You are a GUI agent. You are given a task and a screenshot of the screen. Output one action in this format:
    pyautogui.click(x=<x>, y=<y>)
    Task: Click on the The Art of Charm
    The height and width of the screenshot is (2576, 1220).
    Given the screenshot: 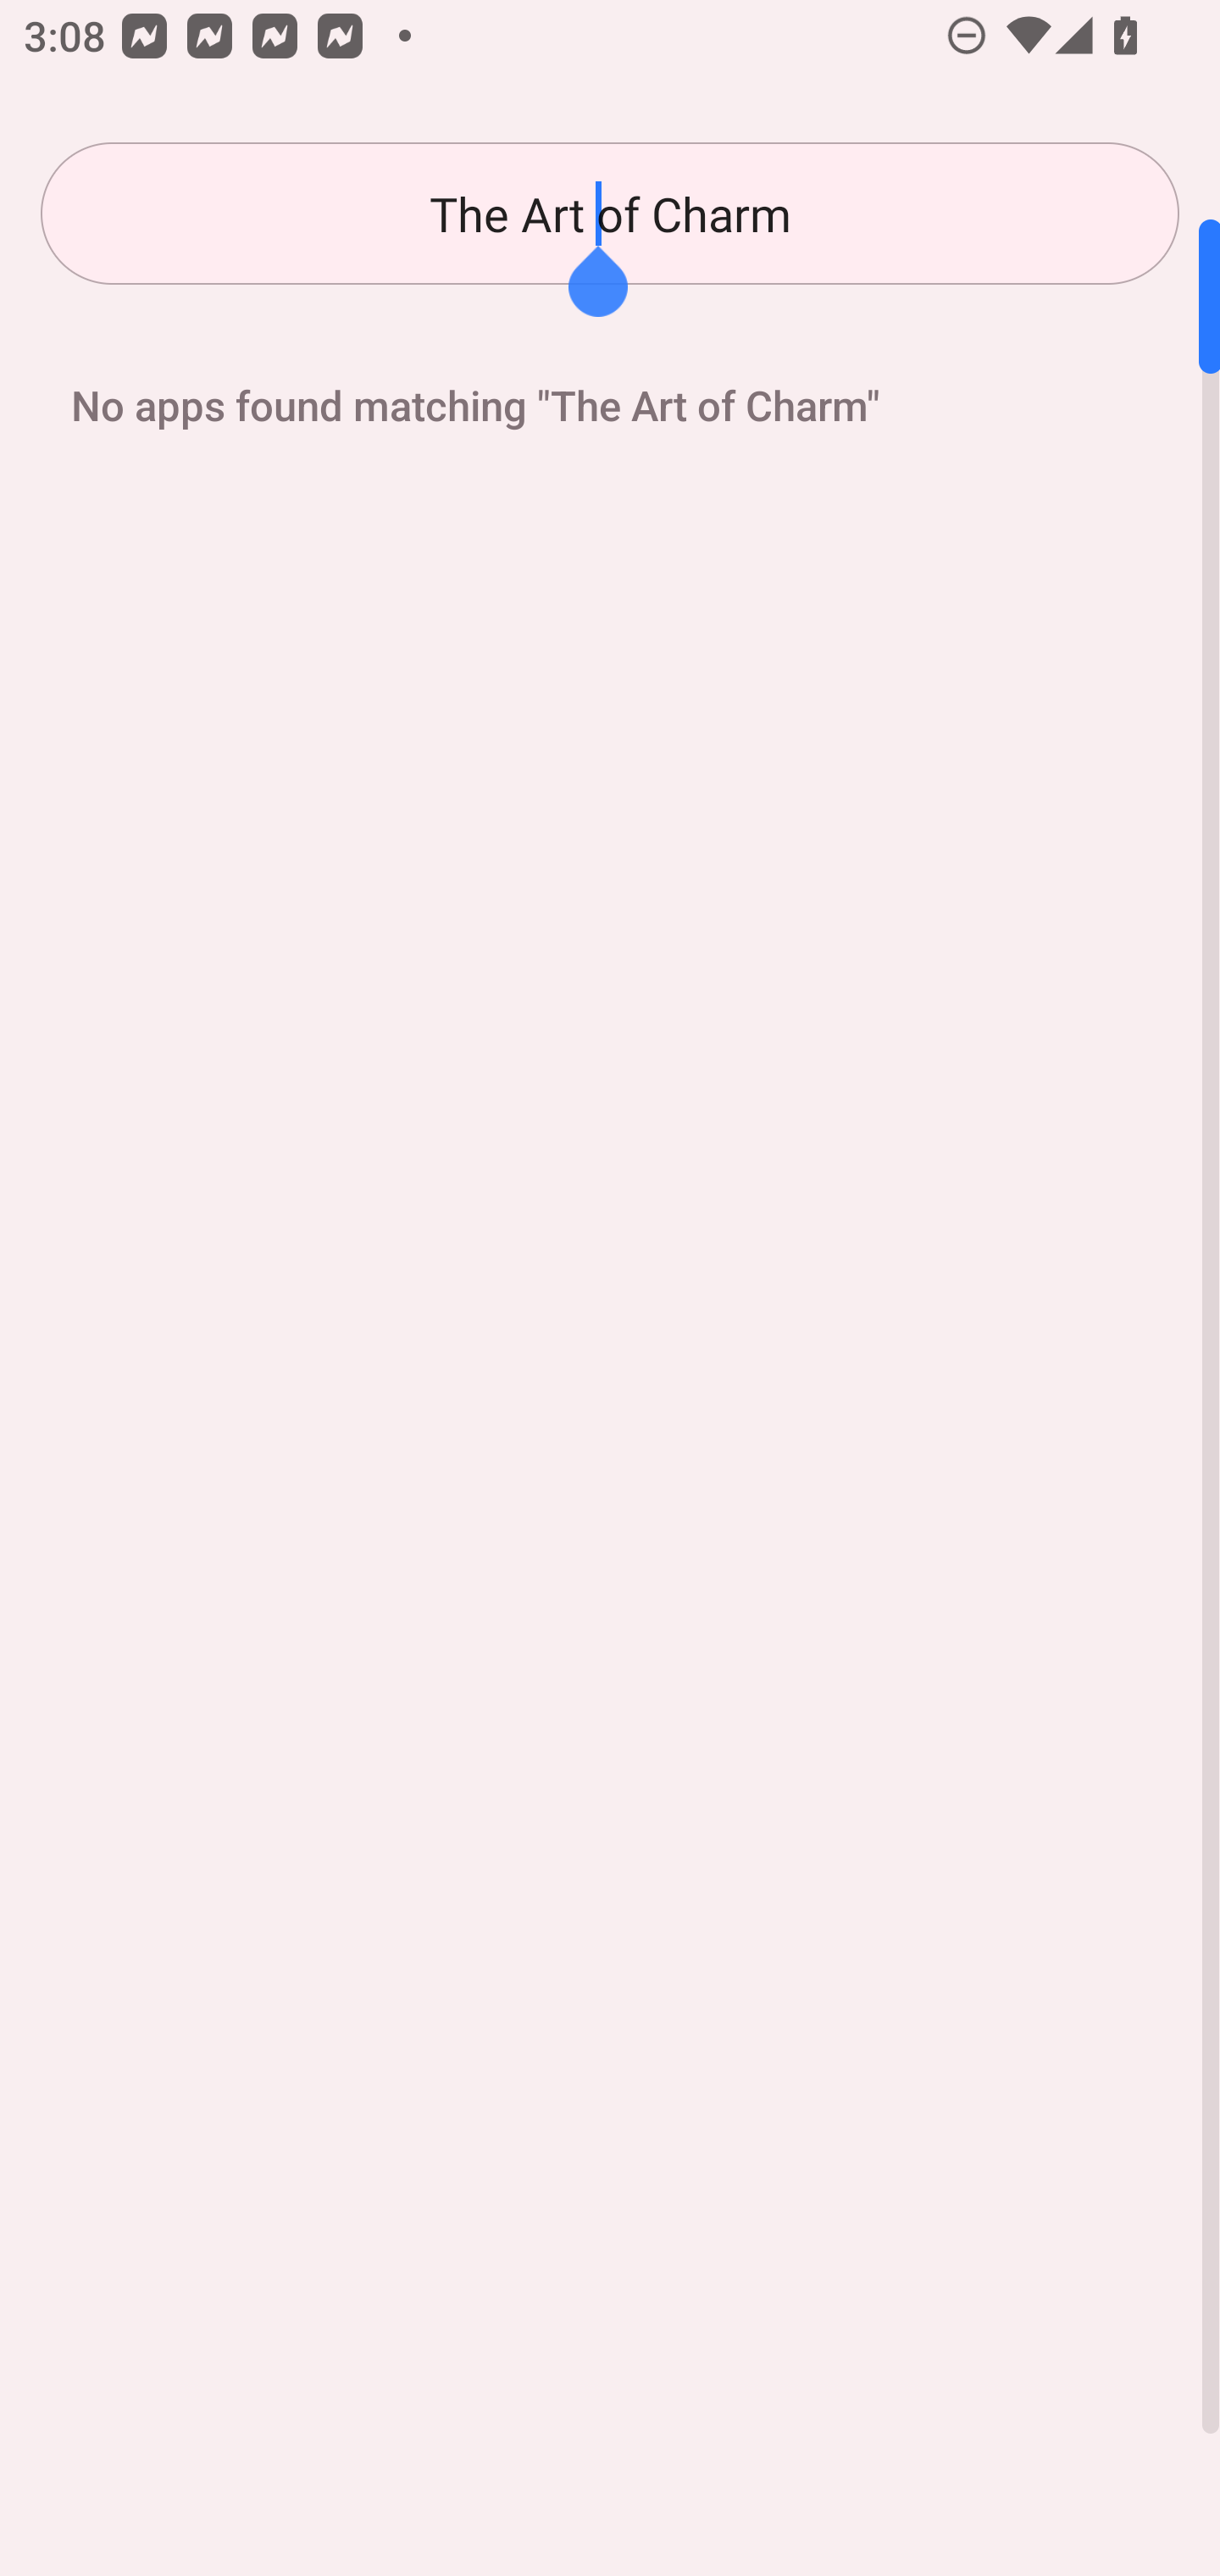 What is the action you would take?
    pyautogui.click(x=610, y=214)
    